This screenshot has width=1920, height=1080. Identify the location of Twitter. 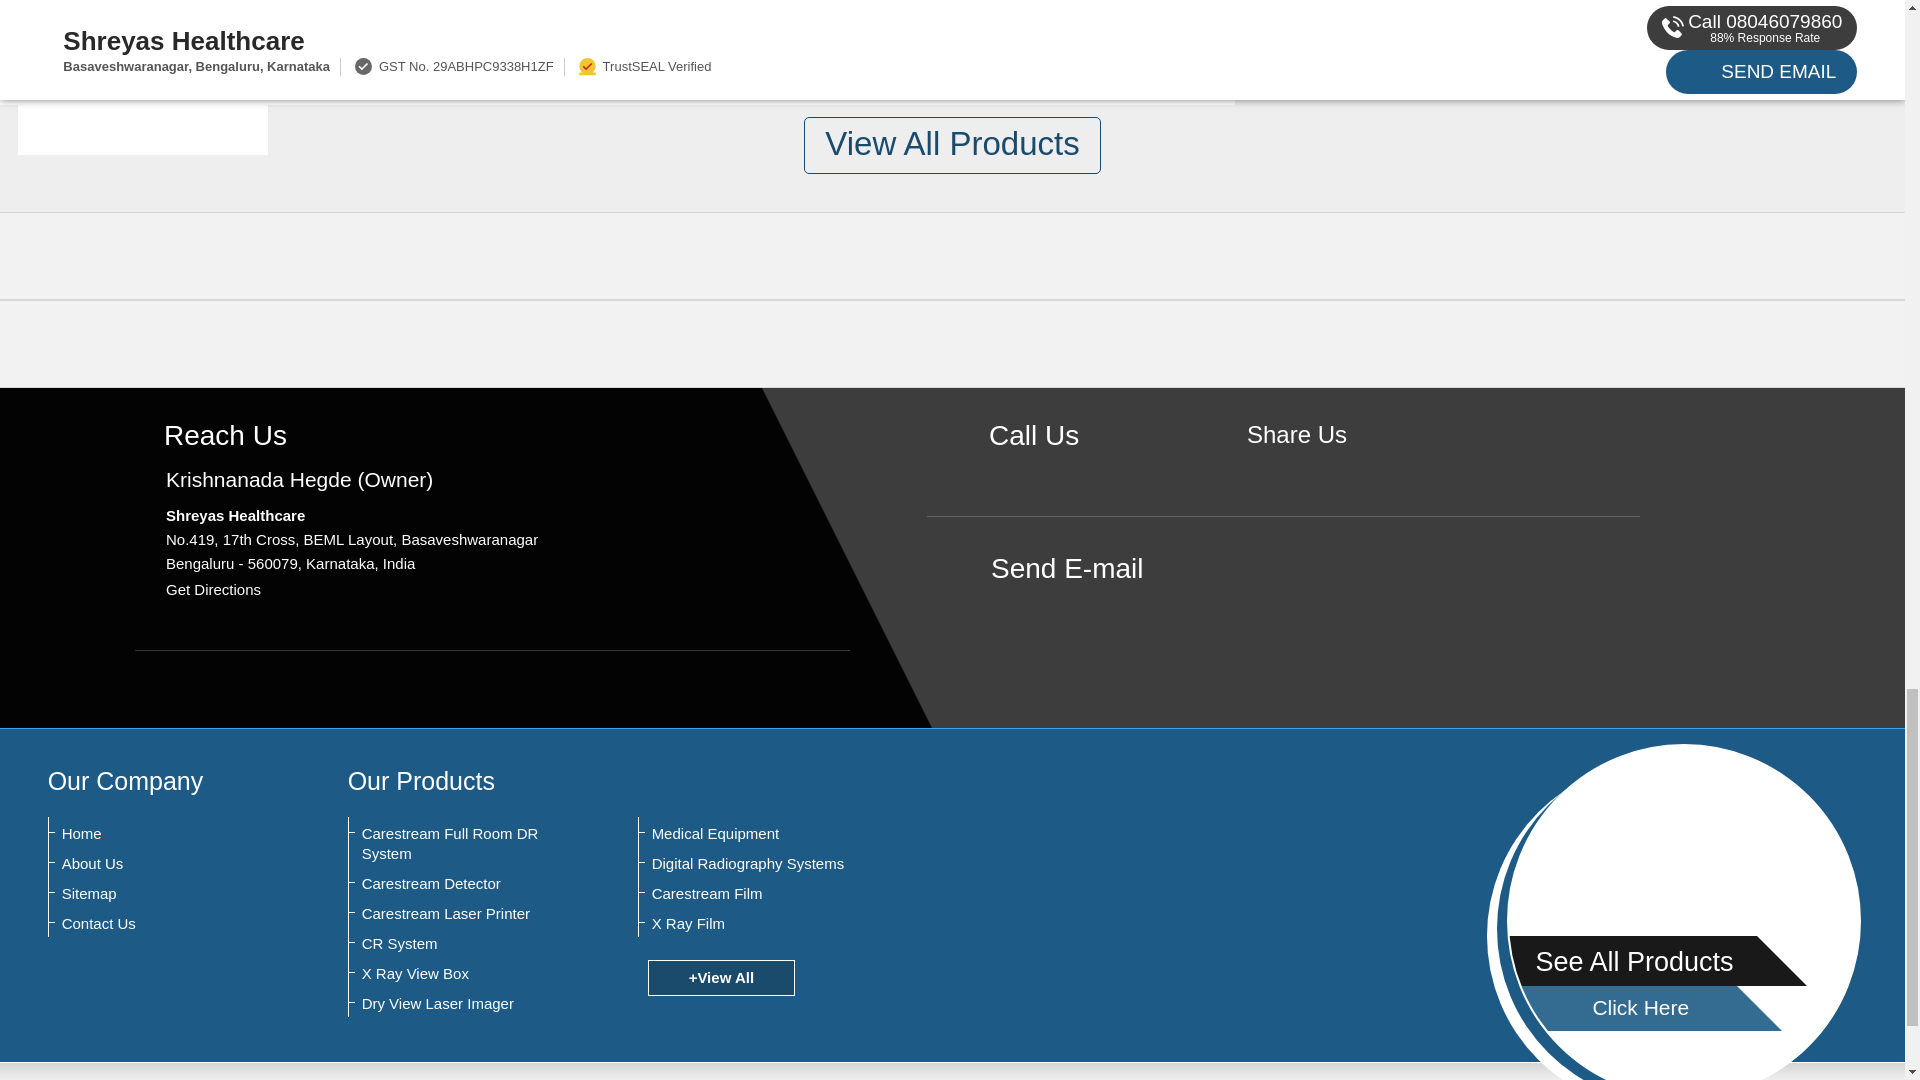
(1328, 468).